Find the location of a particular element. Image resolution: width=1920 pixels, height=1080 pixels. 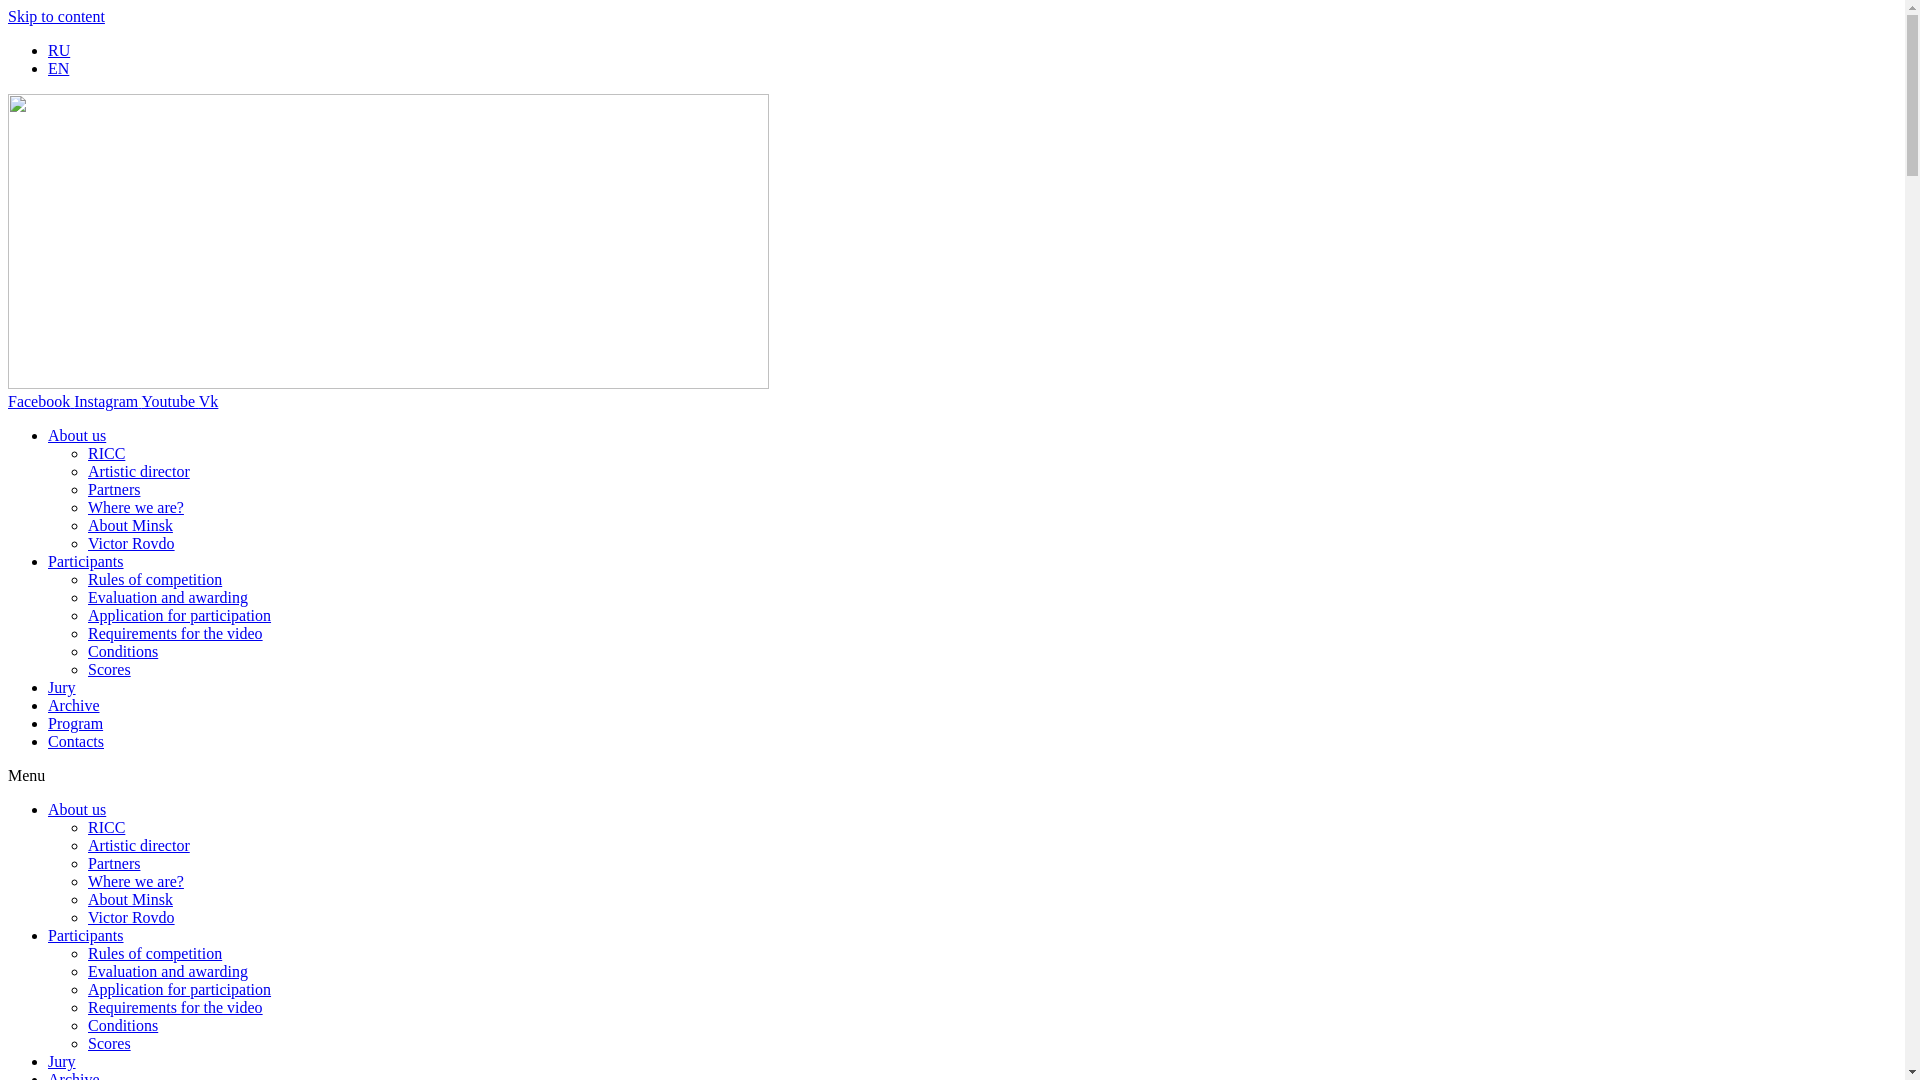

Requirements for the video is located at coordinates (176, 1008).